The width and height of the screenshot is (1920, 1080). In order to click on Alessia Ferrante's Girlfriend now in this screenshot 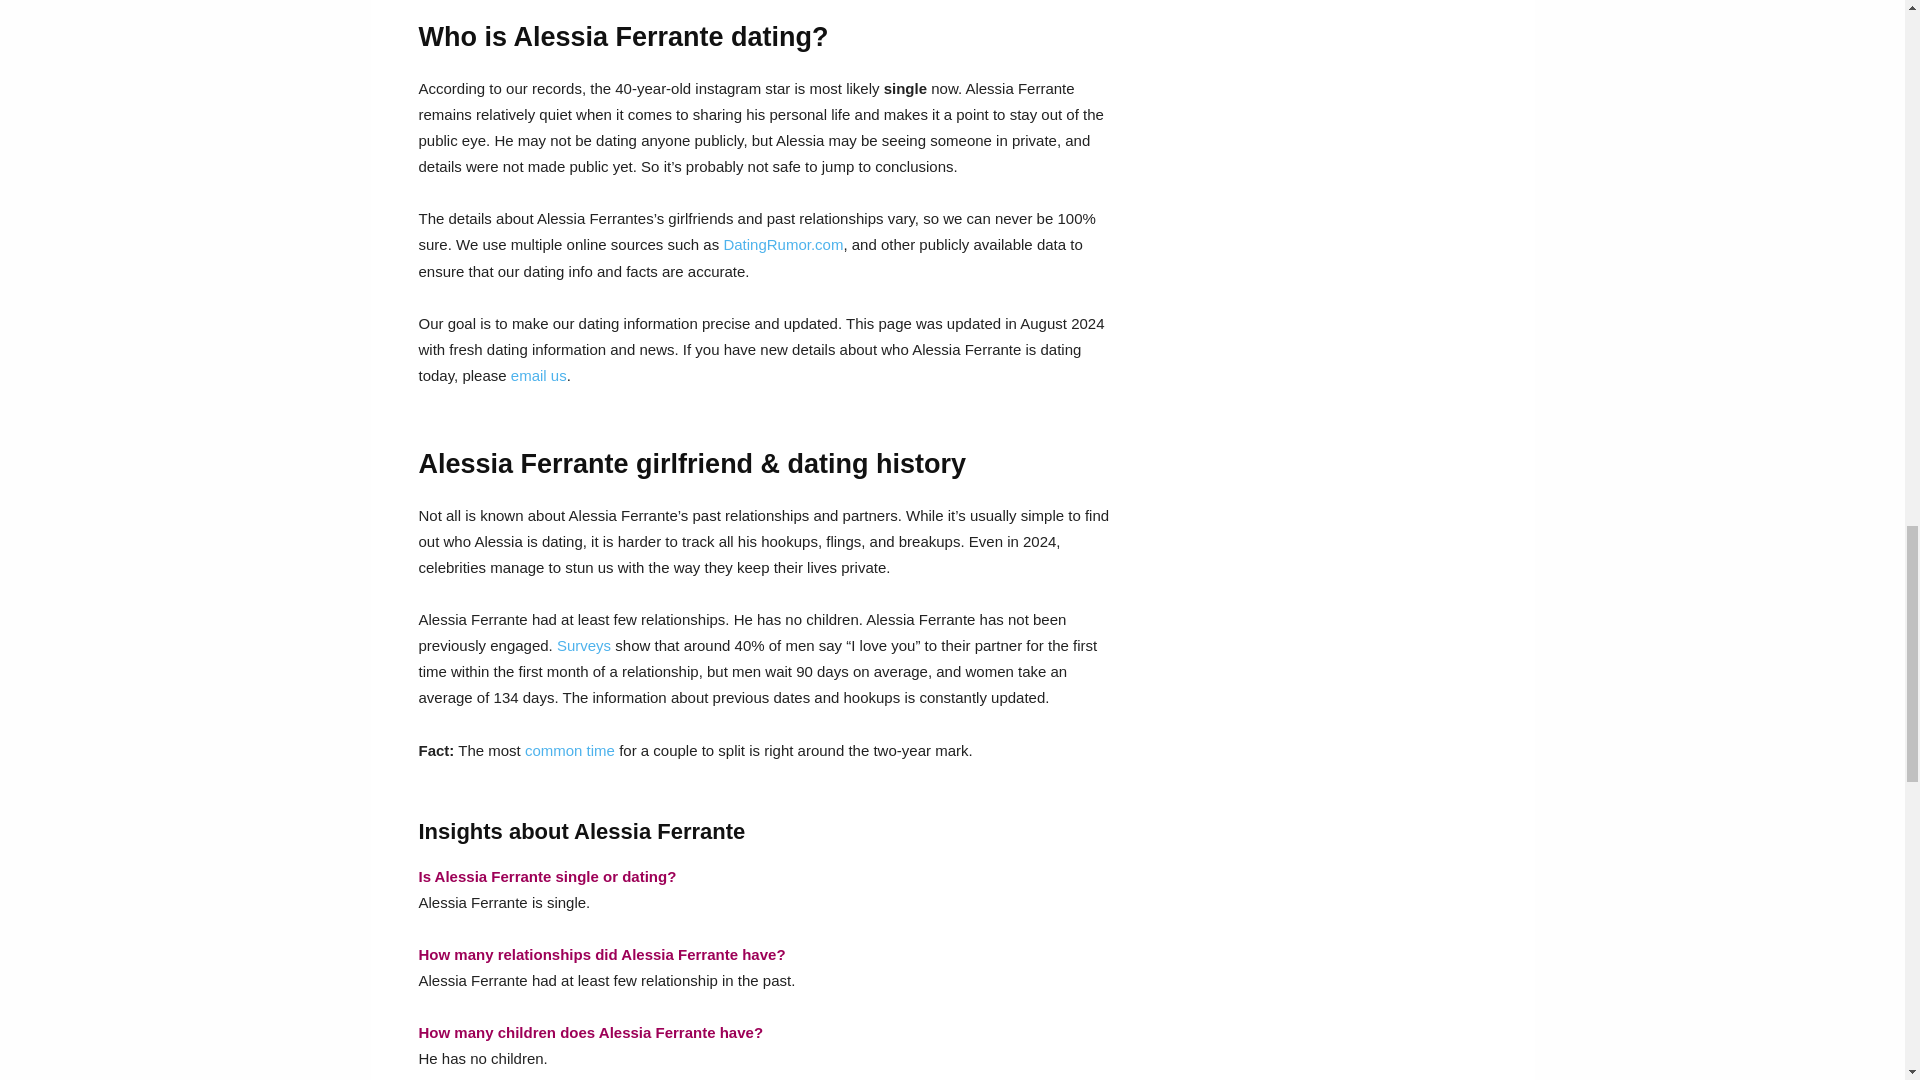, I will do `click(782, 244)`.